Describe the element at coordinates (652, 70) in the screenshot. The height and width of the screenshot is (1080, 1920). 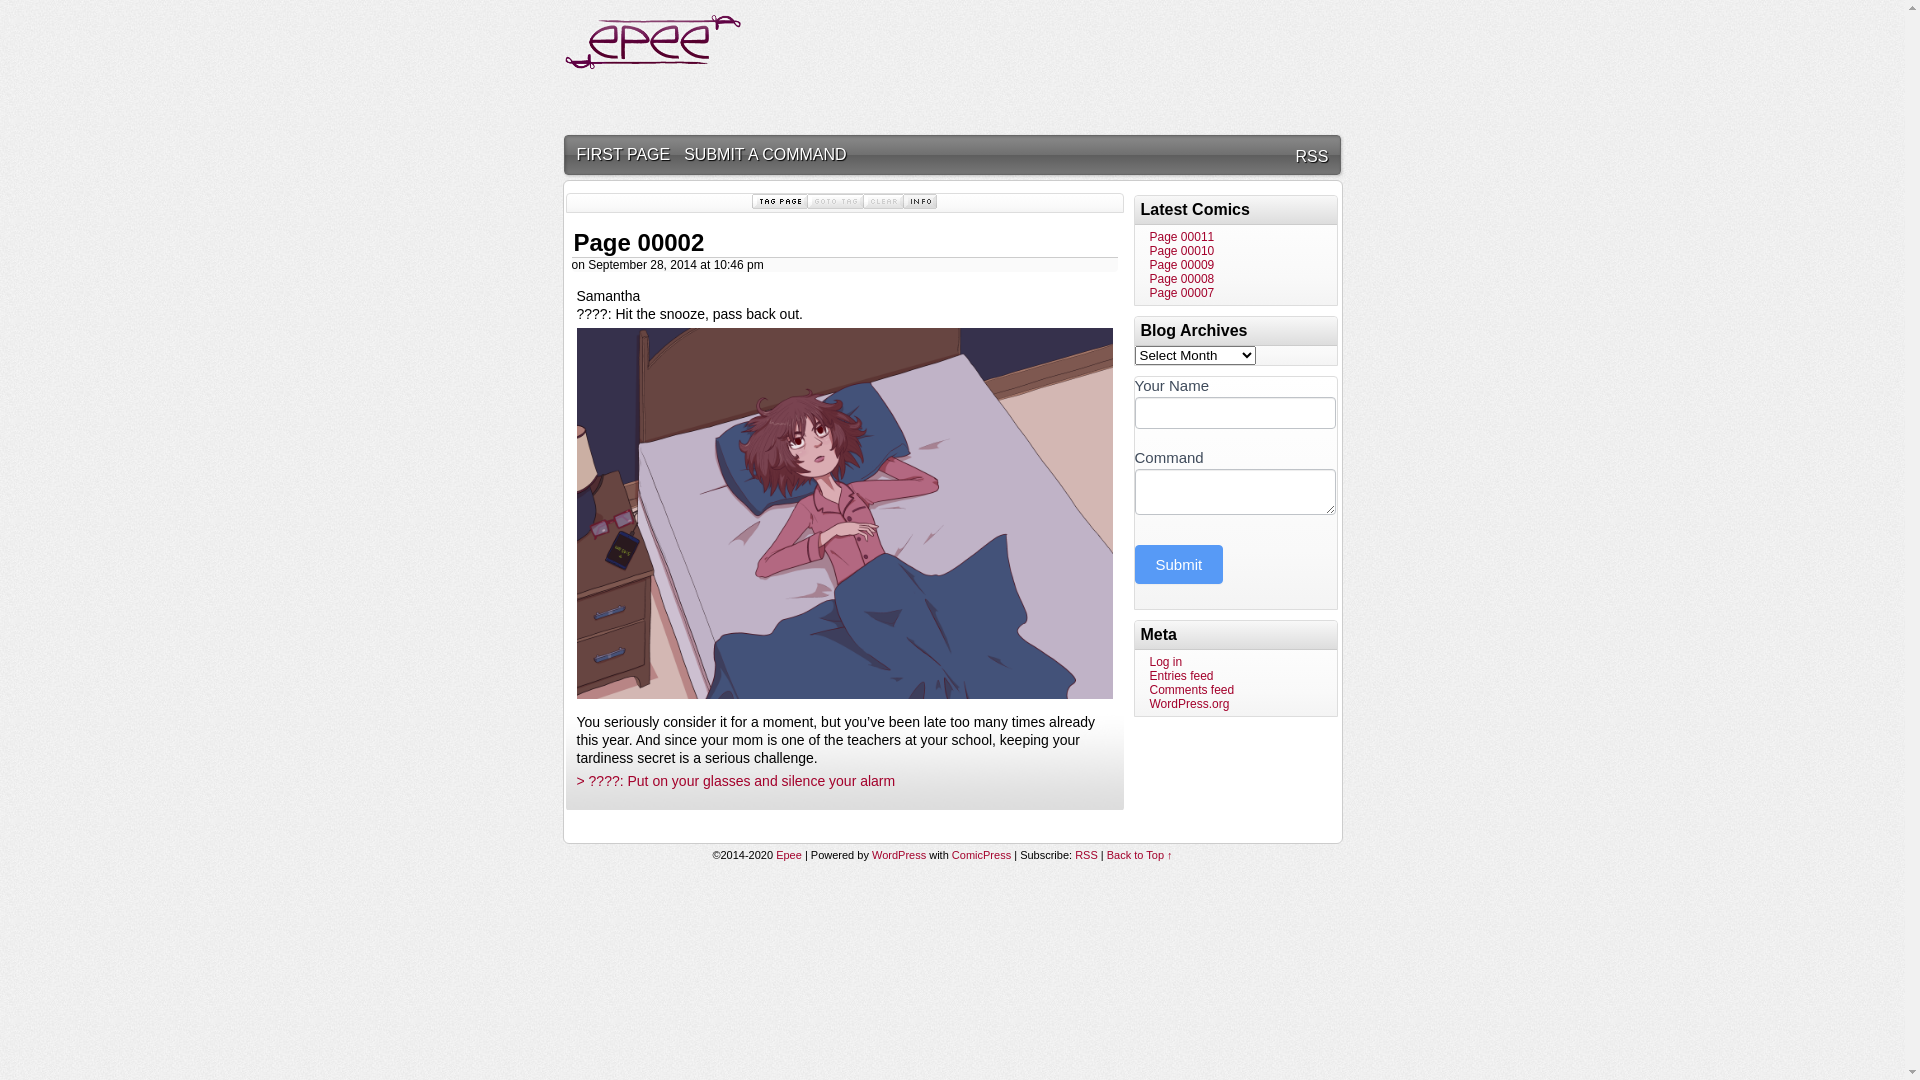
I see `Epee` at that location.